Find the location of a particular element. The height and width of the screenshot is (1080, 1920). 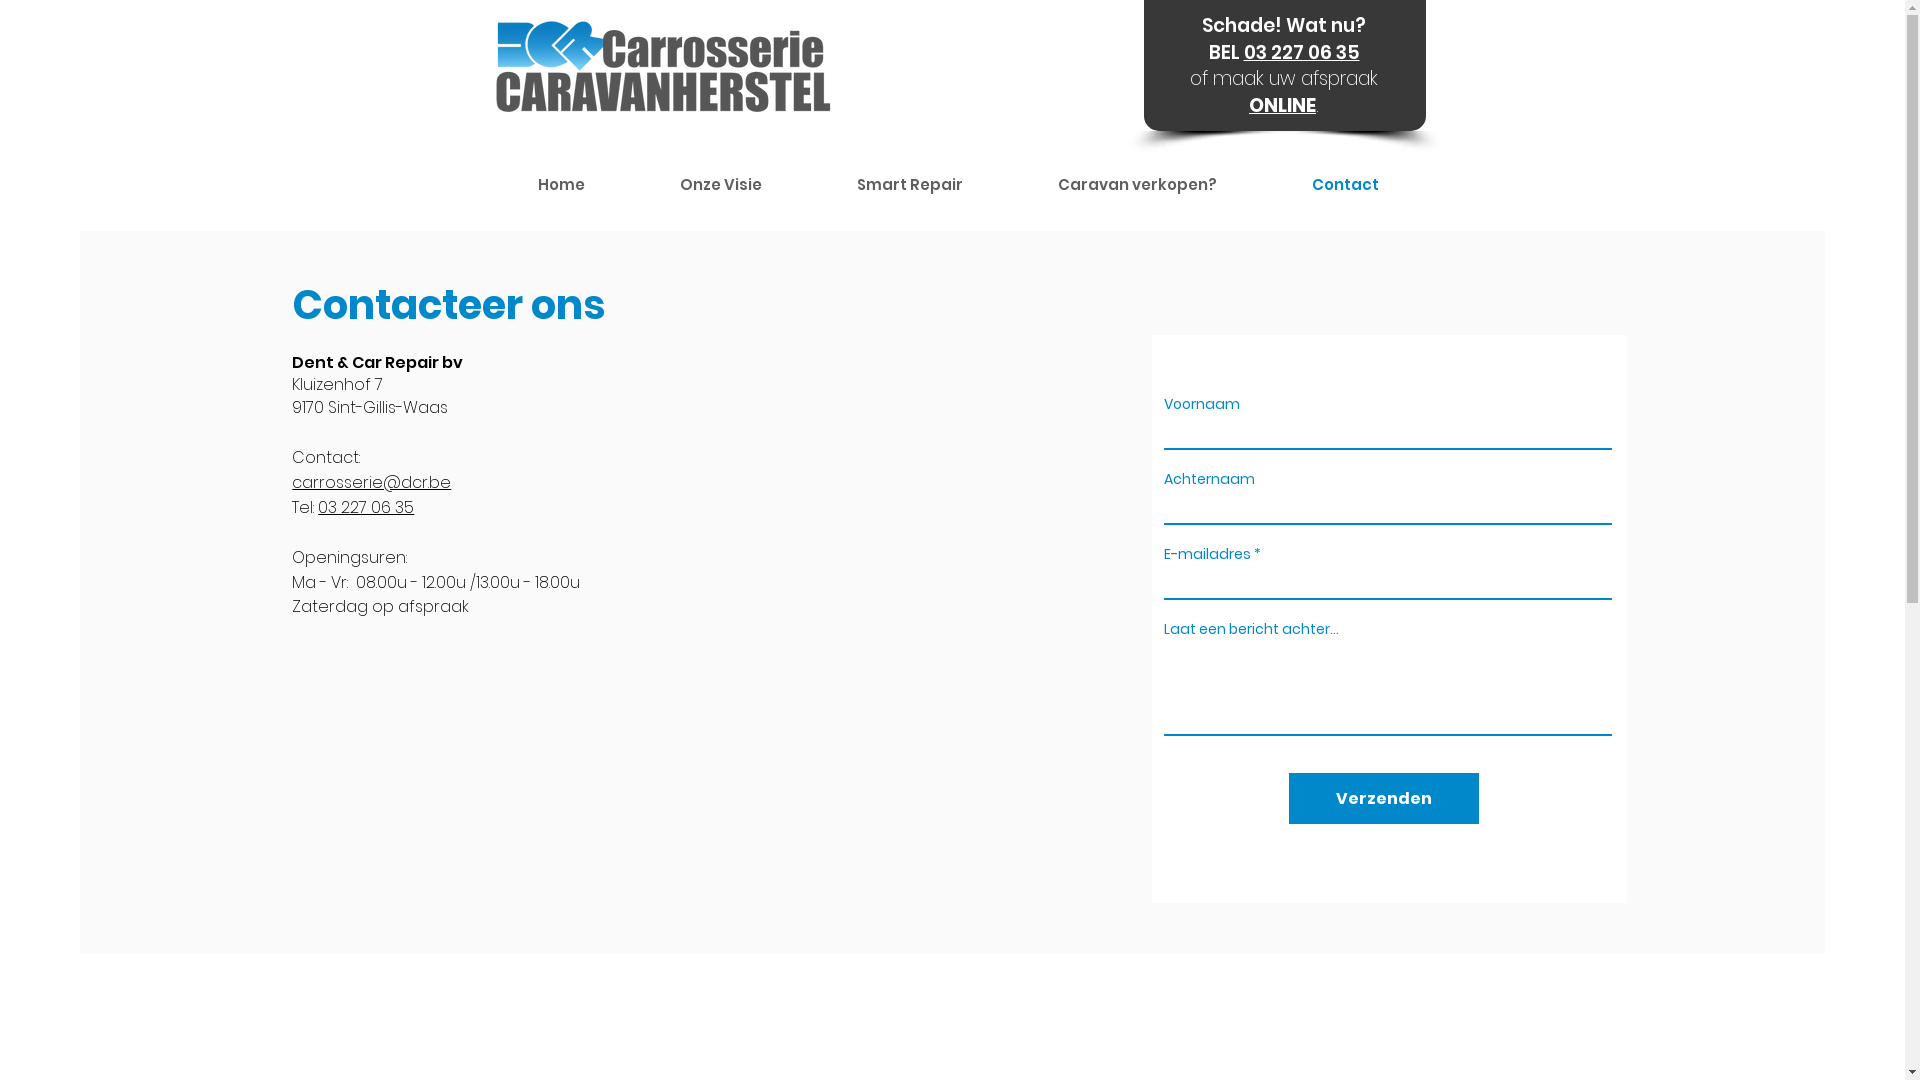

Smart Repair is located at coordinates (910, 185).